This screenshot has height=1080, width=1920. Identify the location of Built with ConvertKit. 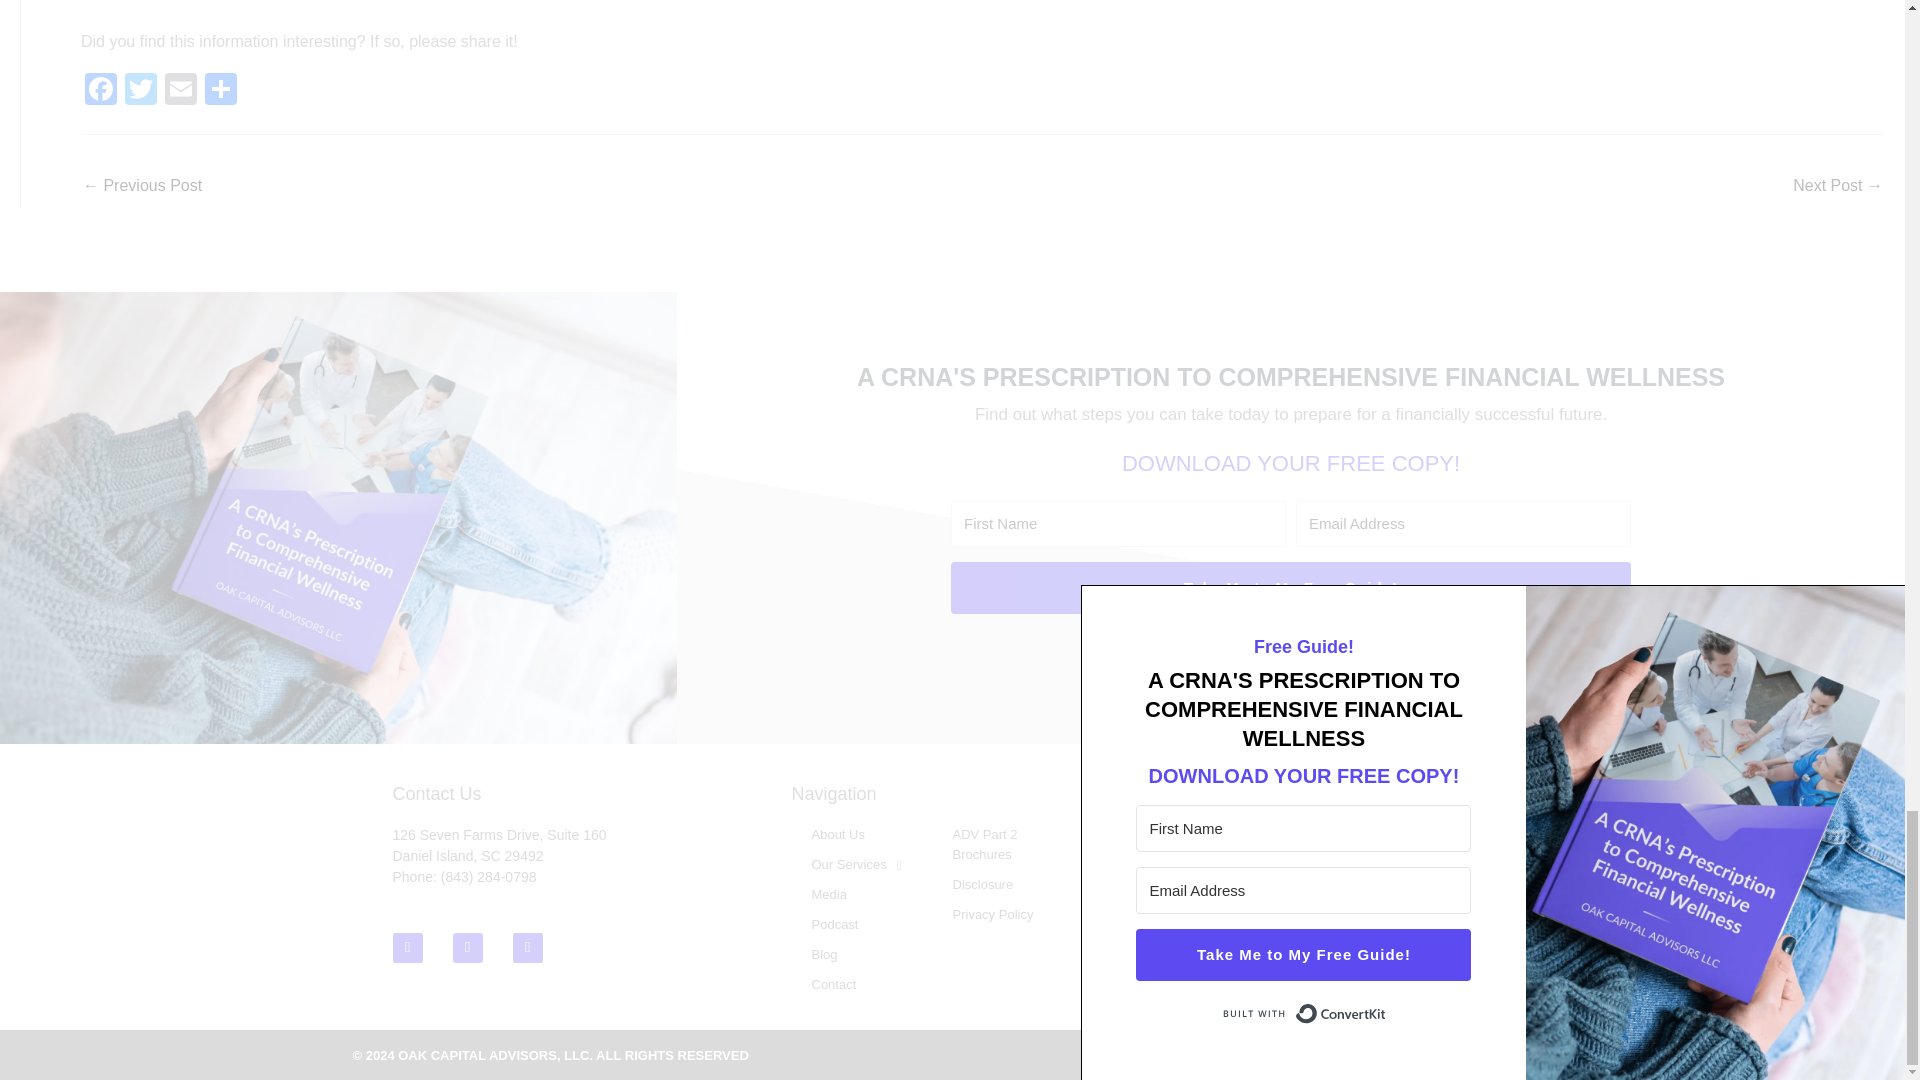
(1290, 646).